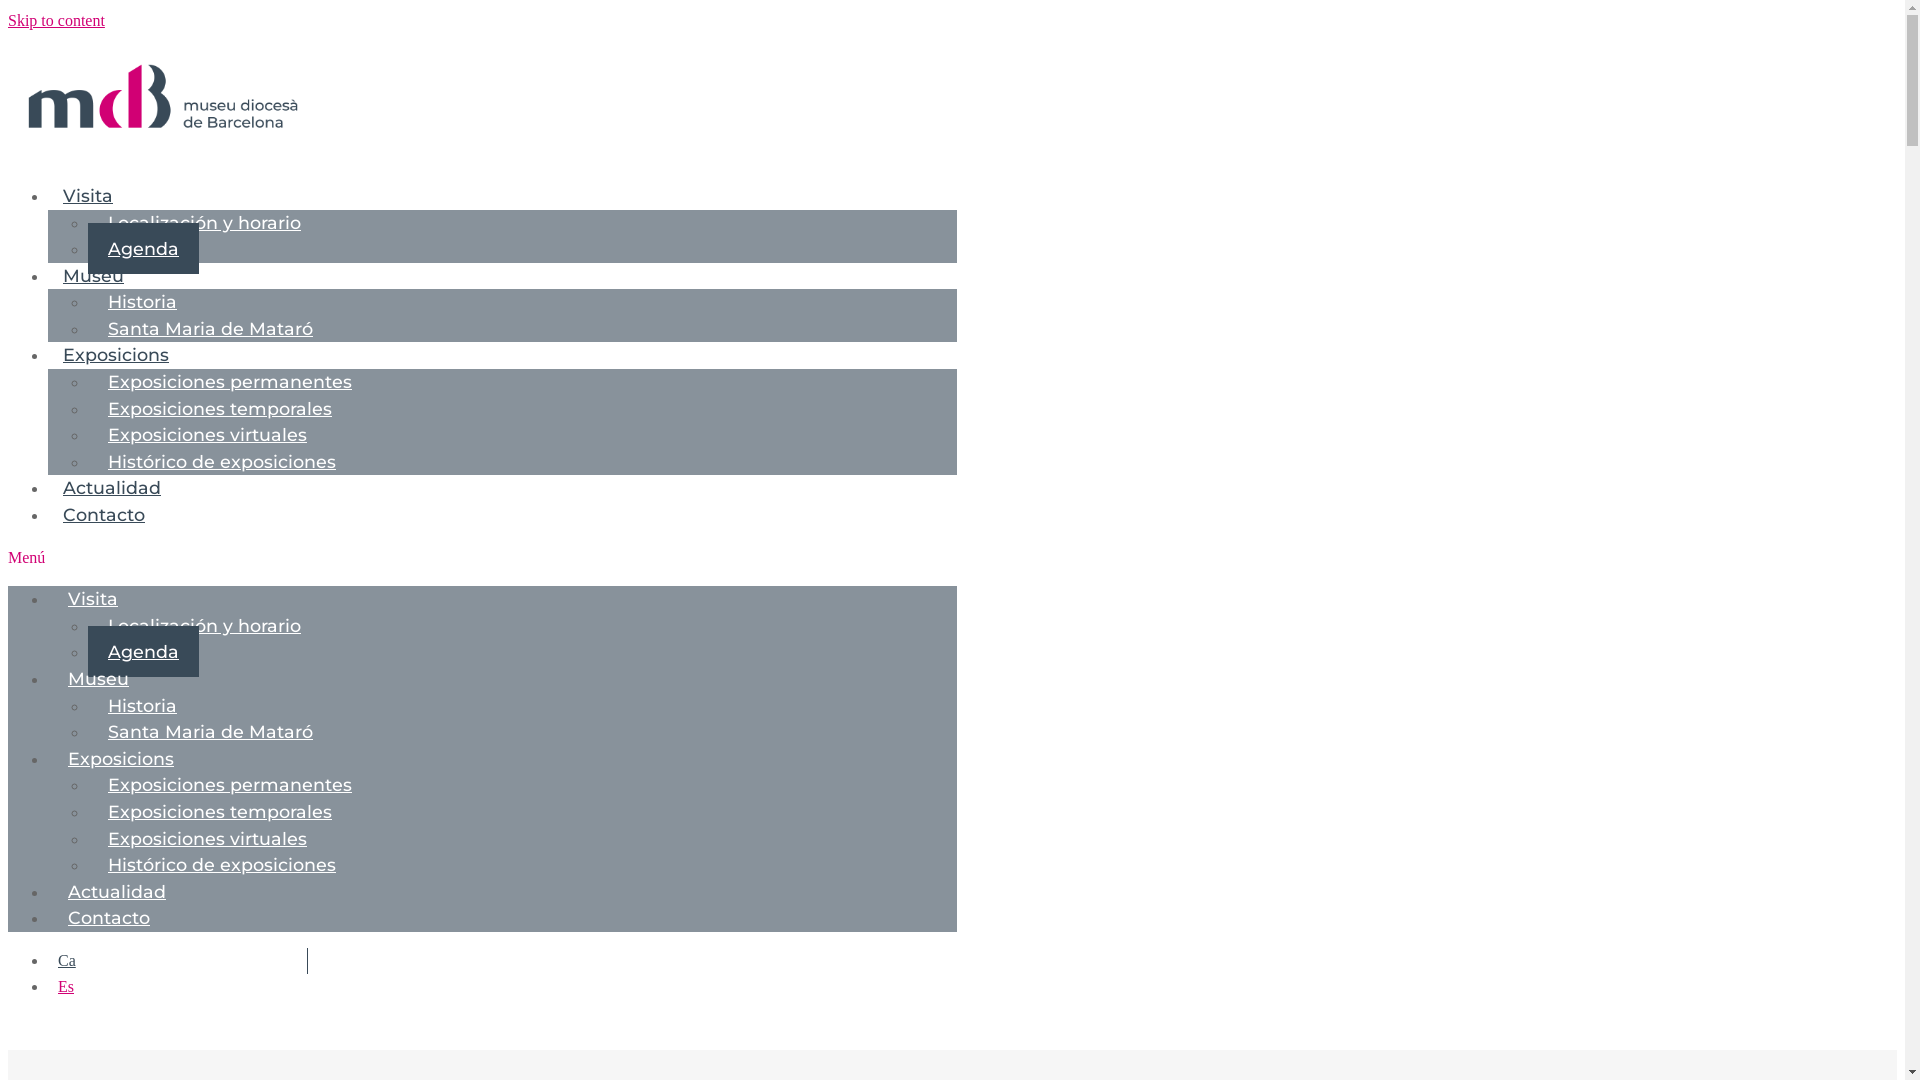  What do you see at coordinates (121, 758) in the screenshot?
I see `Exposicions` at bounding box center [121, 758].